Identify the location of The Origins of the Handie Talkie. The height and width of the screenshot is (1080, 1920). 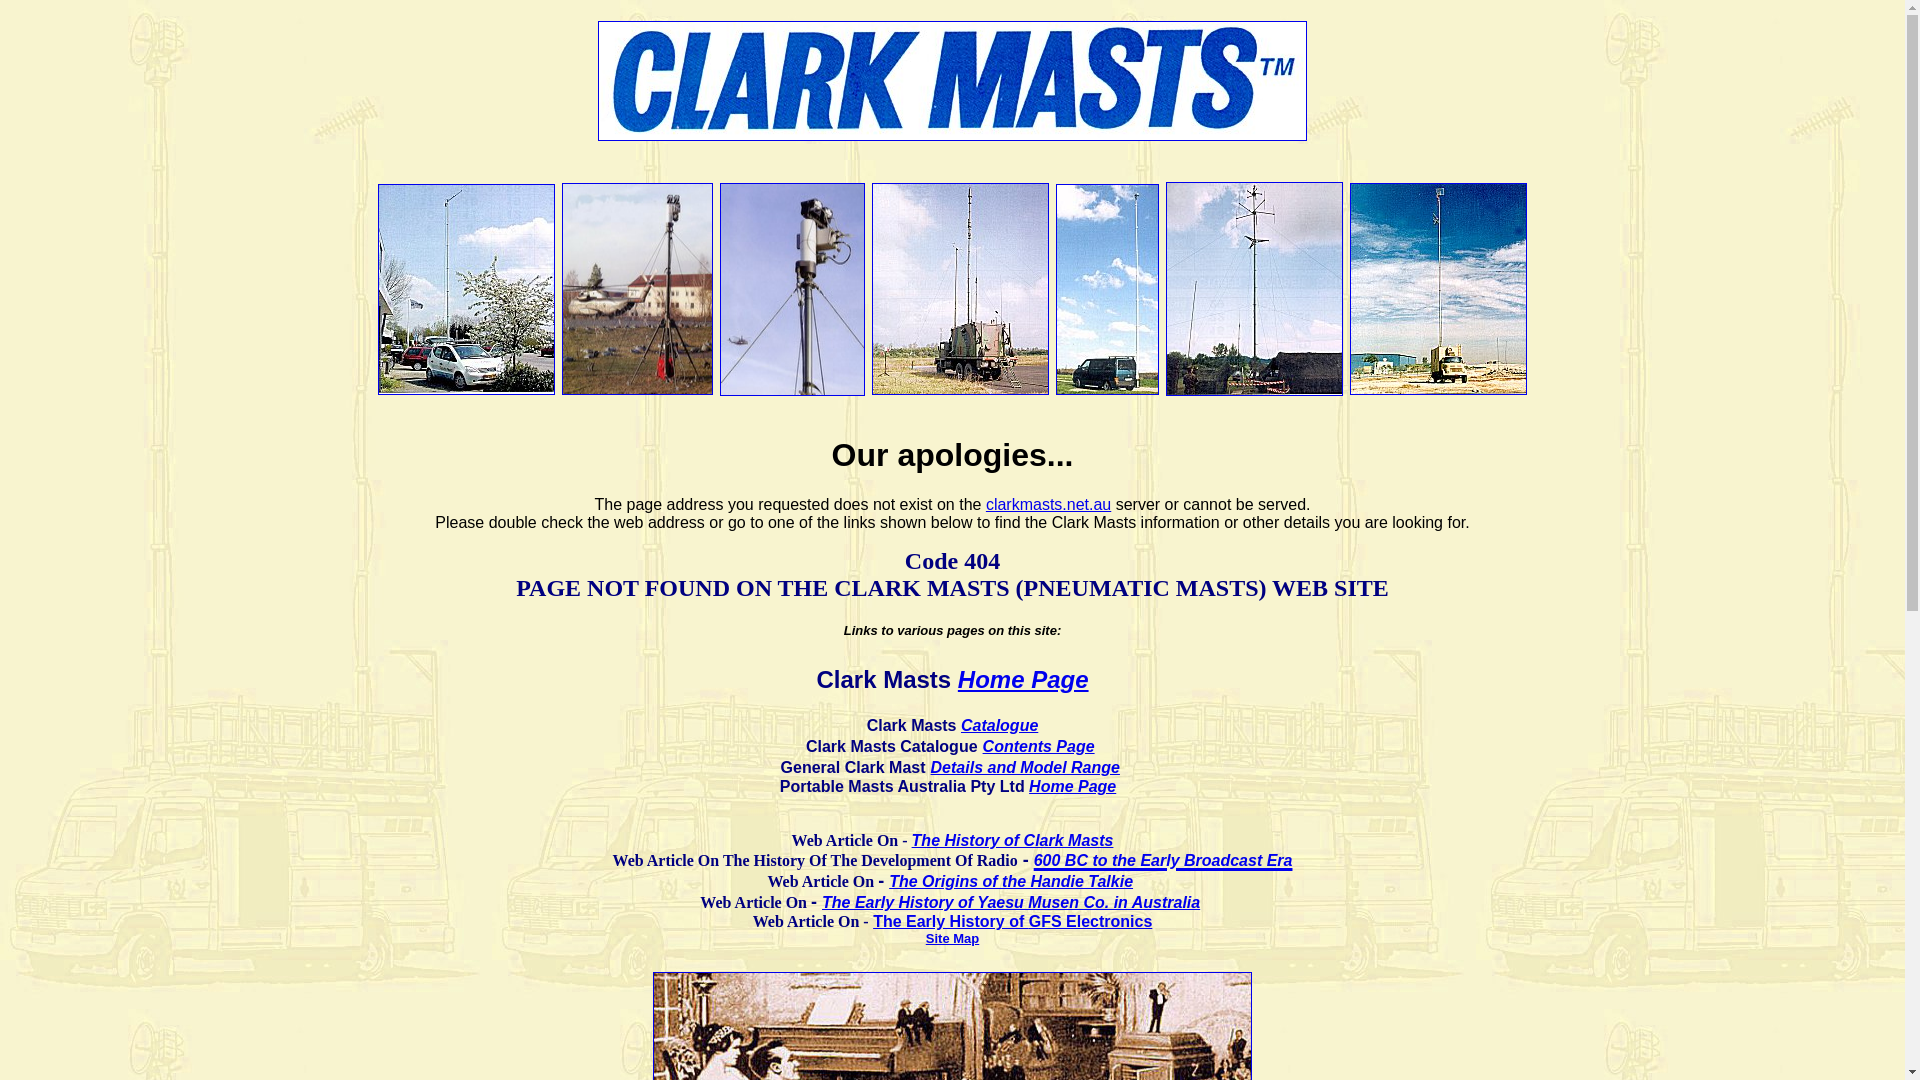
(1011, 882).